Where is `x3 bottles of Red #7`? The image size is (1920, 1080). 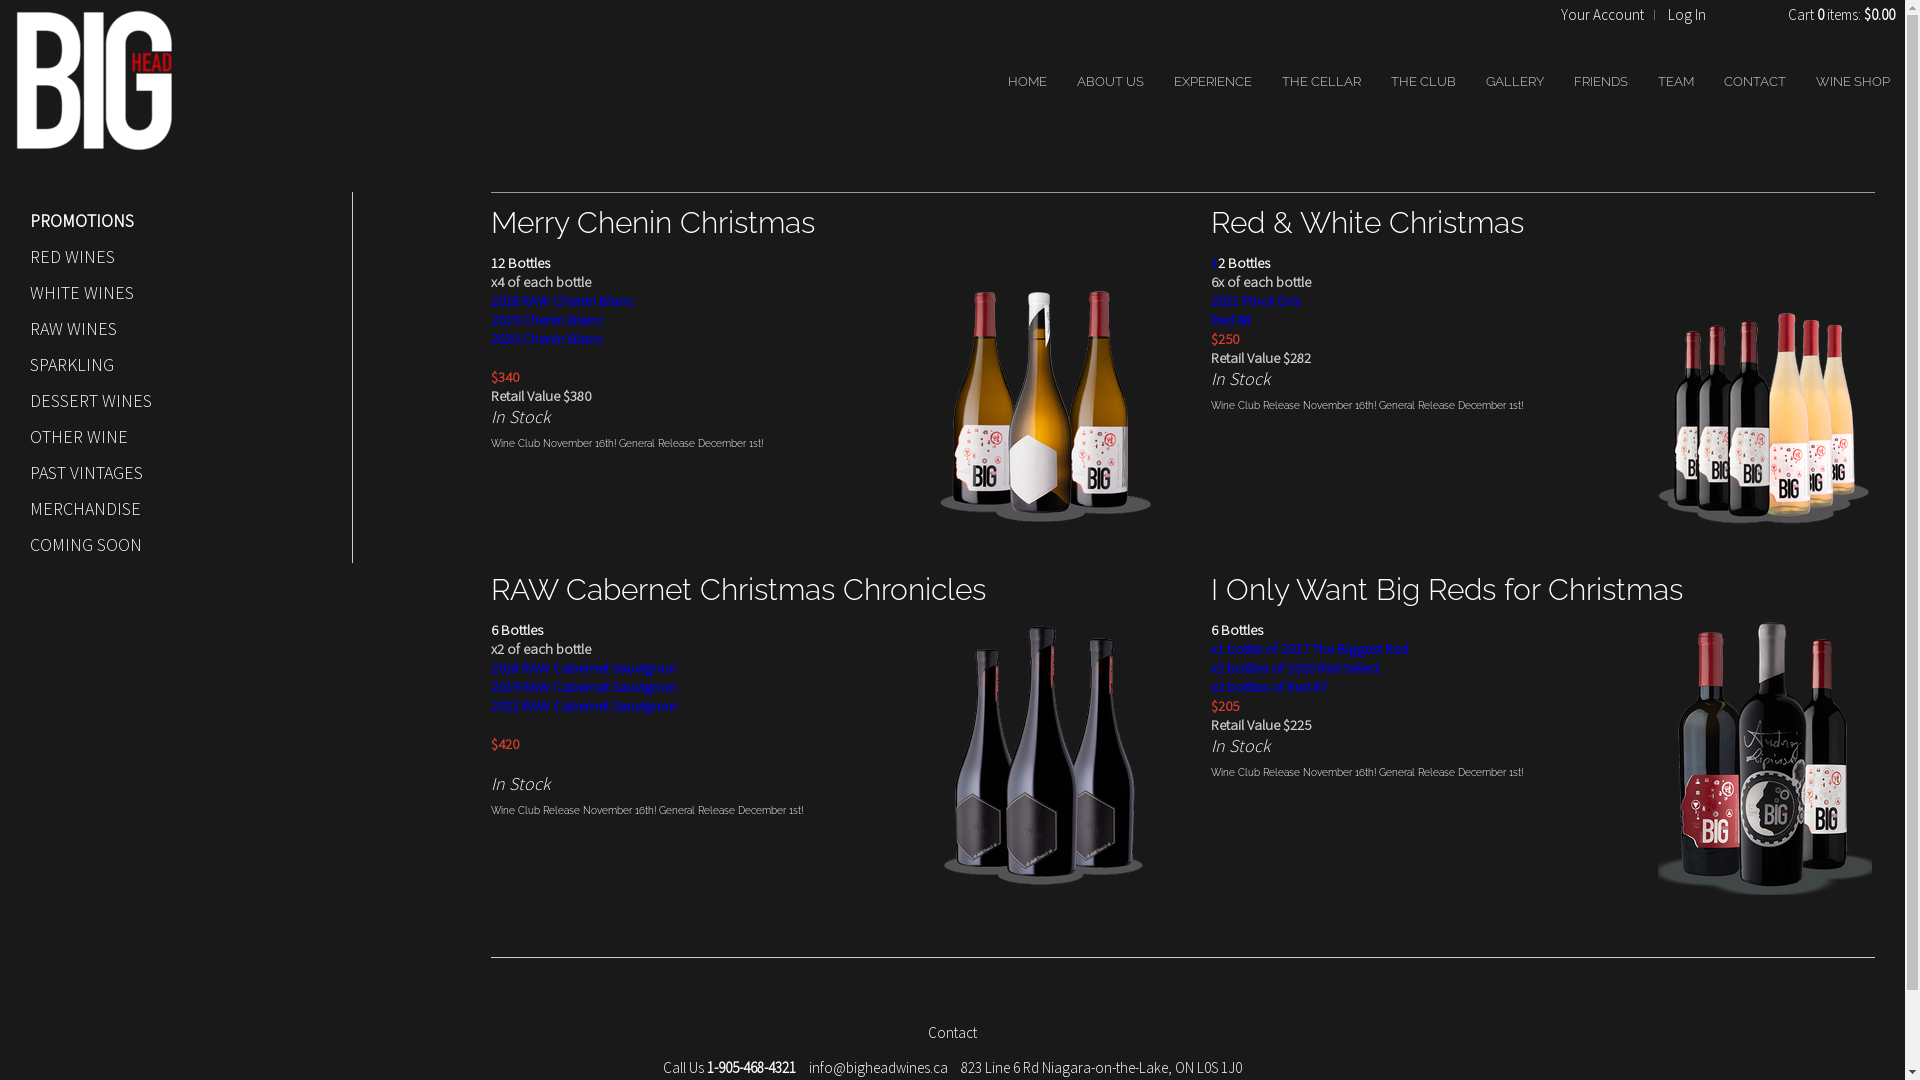
x3 bottles of Red #7 is located at coordinates (1269, 686).